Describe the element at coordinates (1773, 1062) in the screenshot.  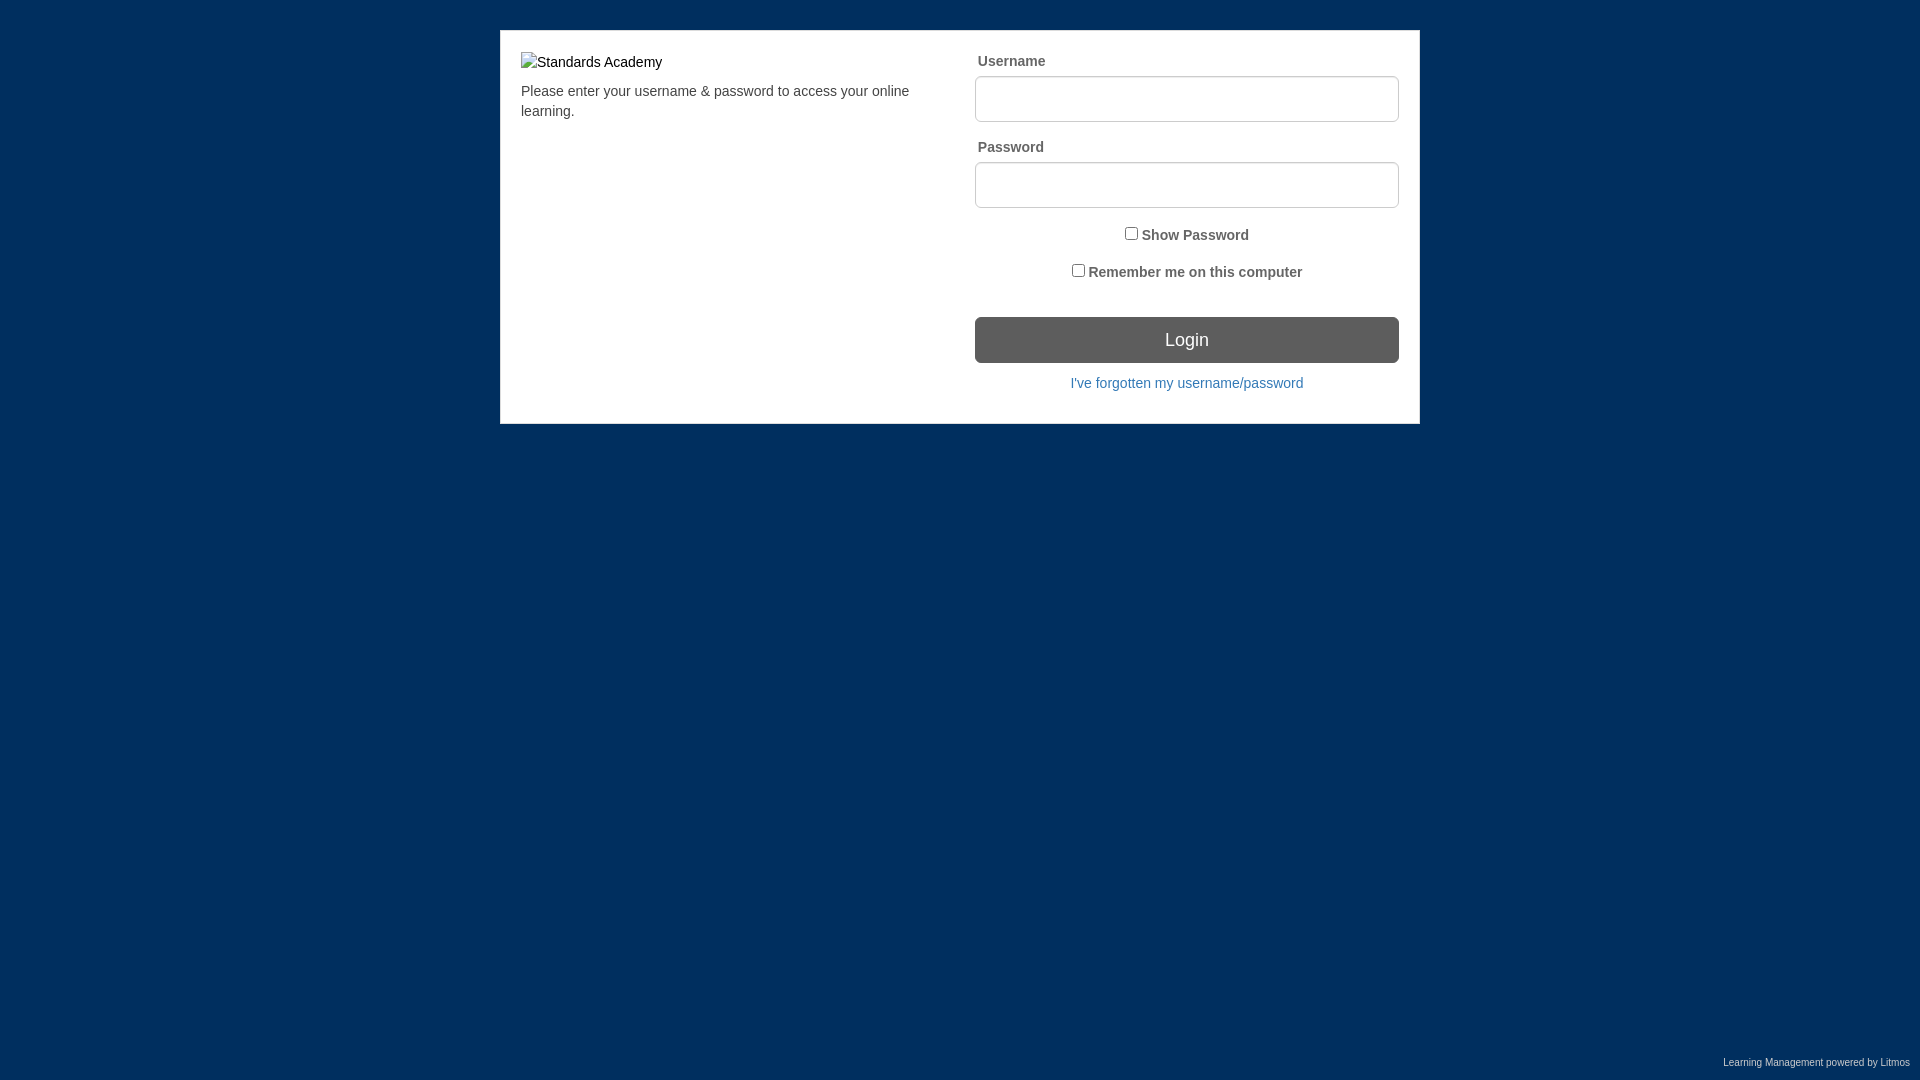
I see `Learning Management` at that location.